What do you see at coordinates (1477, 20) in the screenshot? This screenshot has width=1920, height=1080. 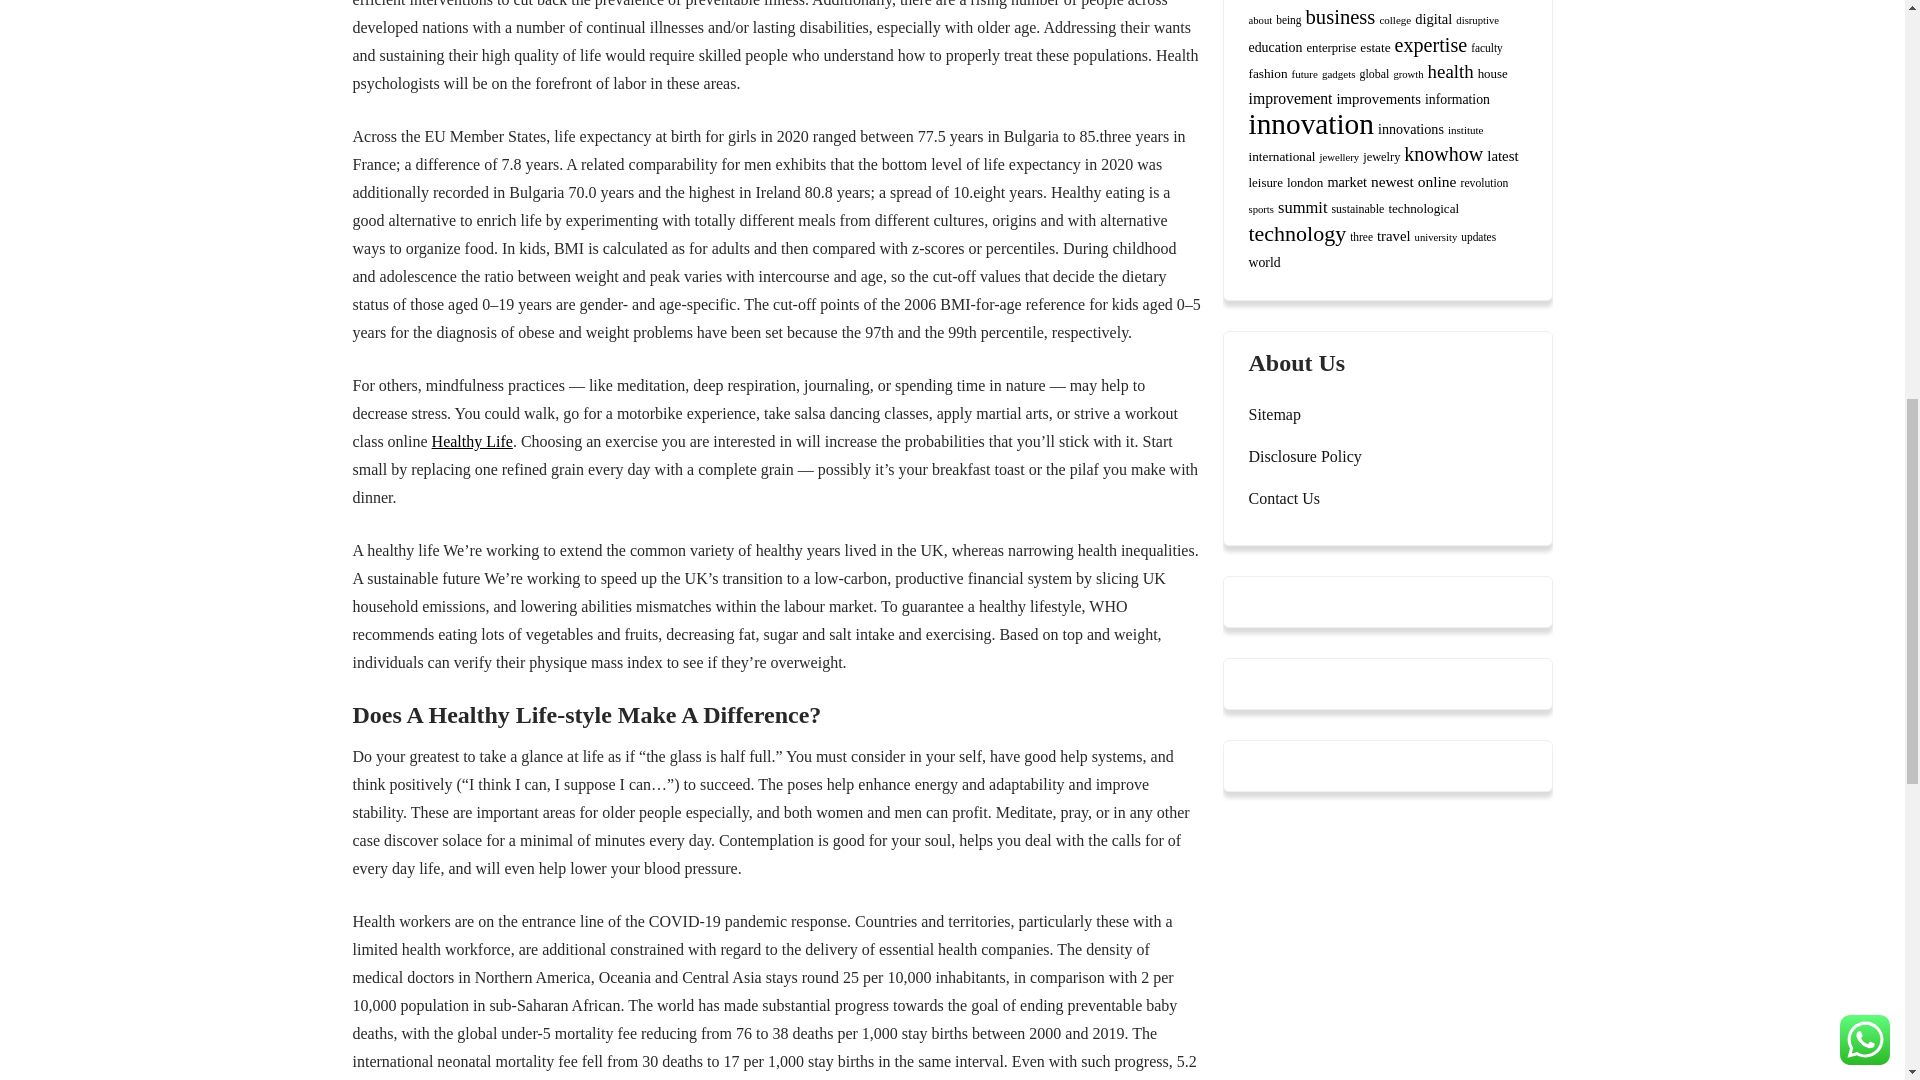 I see `disruptive` at bounding box center [1477, 20].